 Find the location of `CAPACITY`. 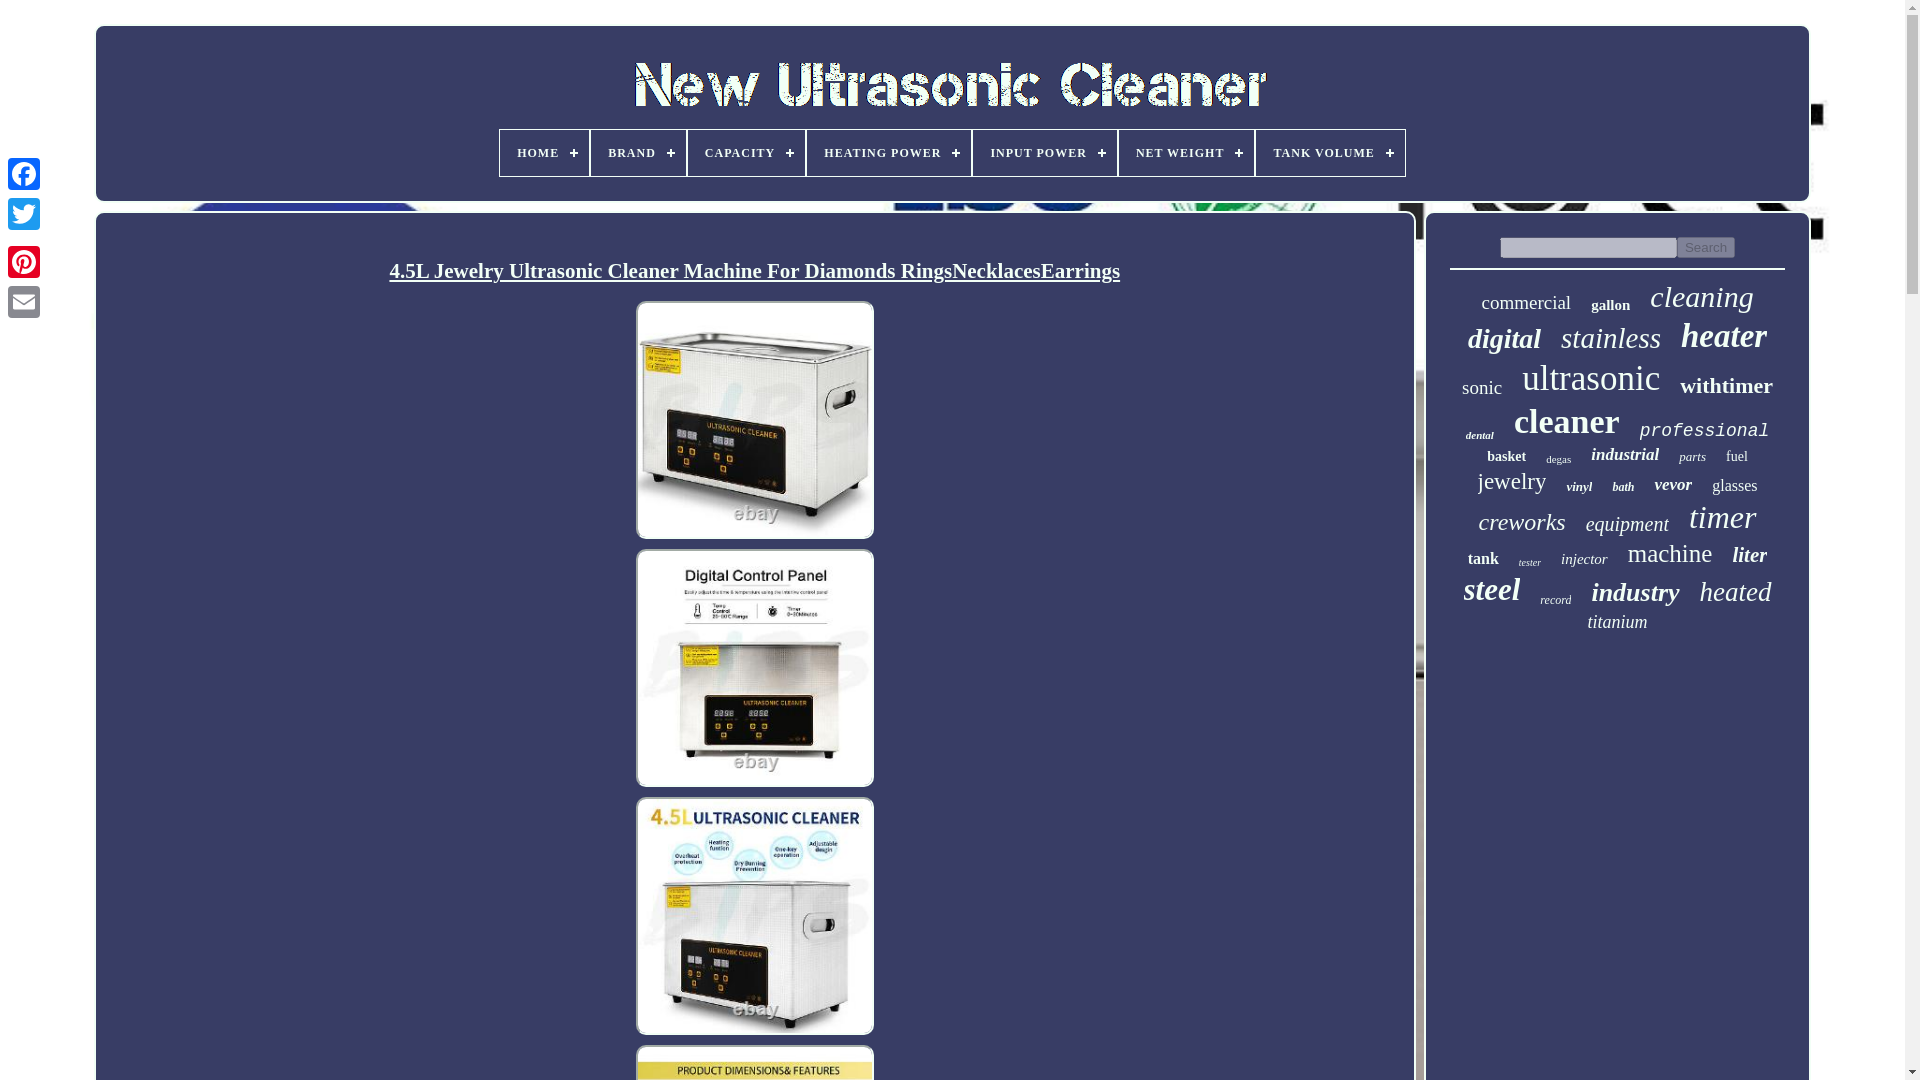

CAPACITY is located at coordinates (746, 152).